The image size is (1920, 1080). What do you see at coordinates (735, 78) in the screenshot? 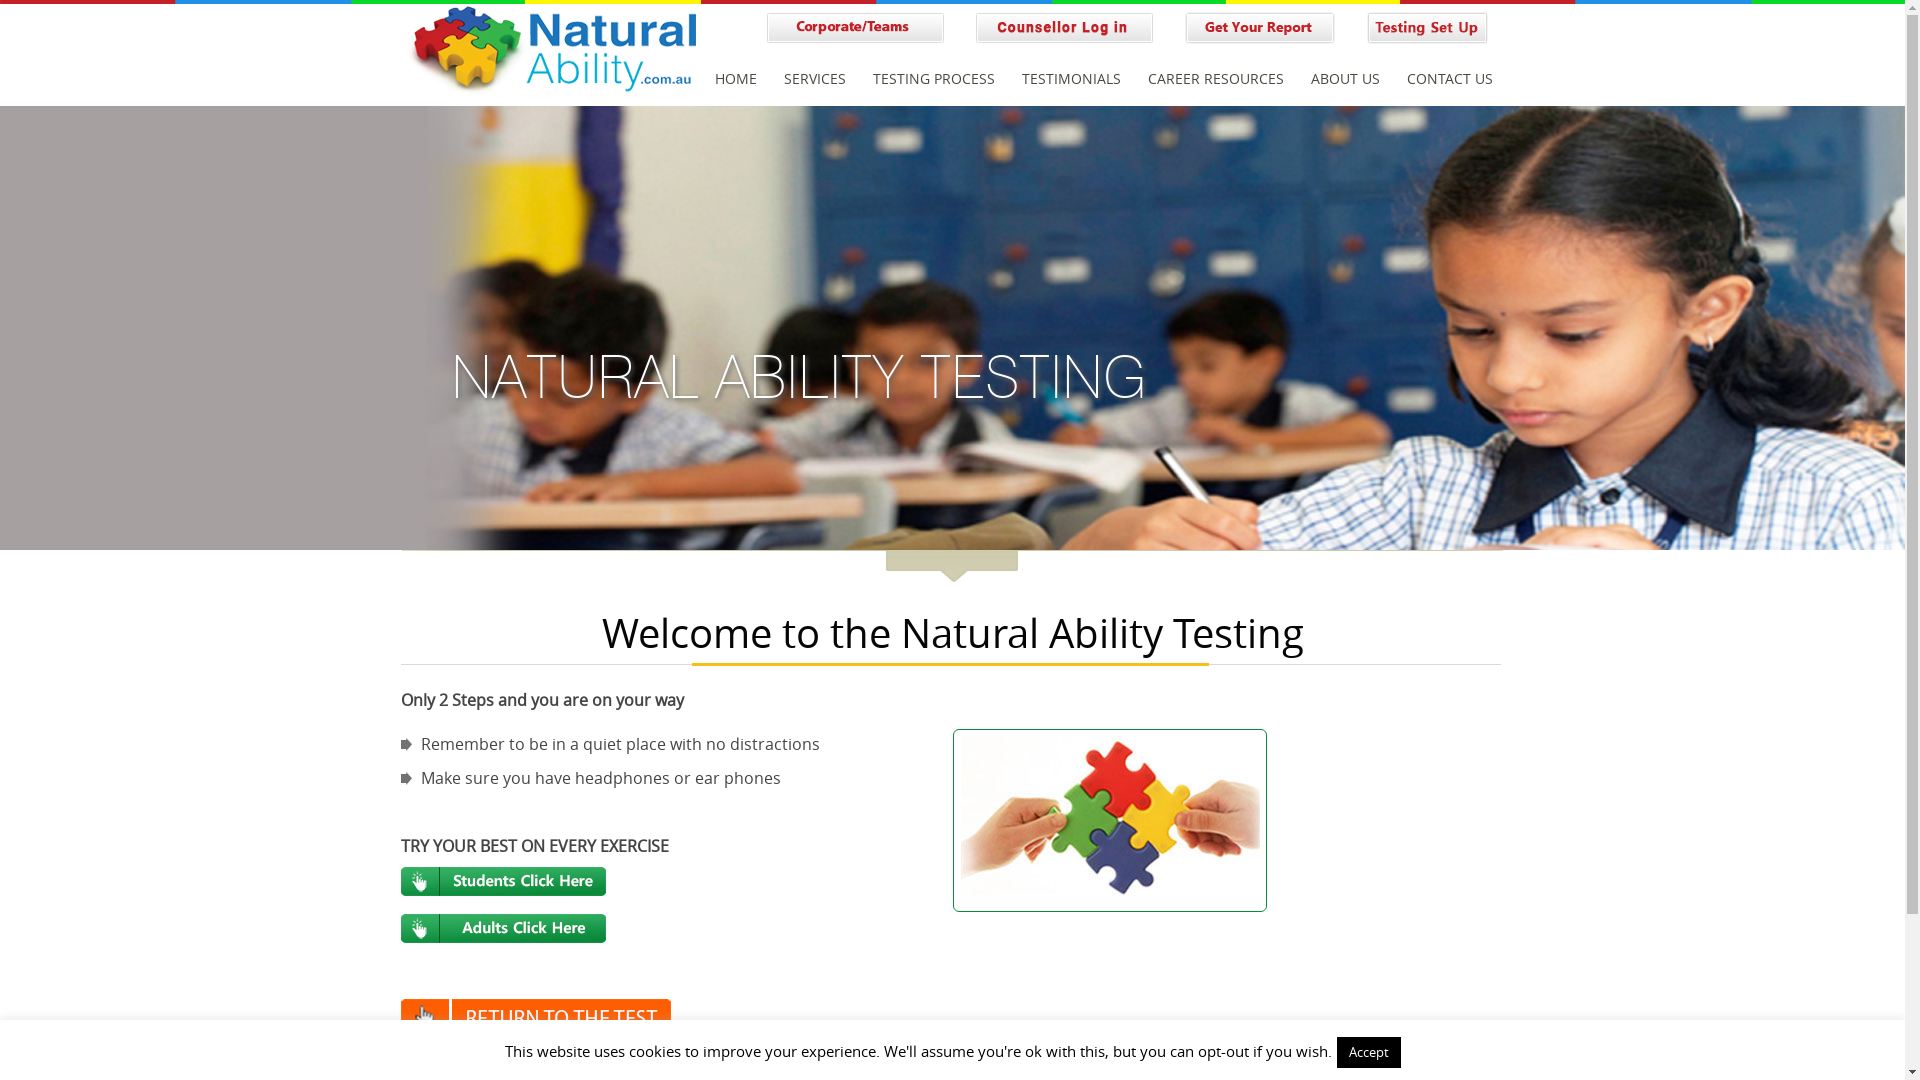
I see `HOME` at bounding box center [735, 78].